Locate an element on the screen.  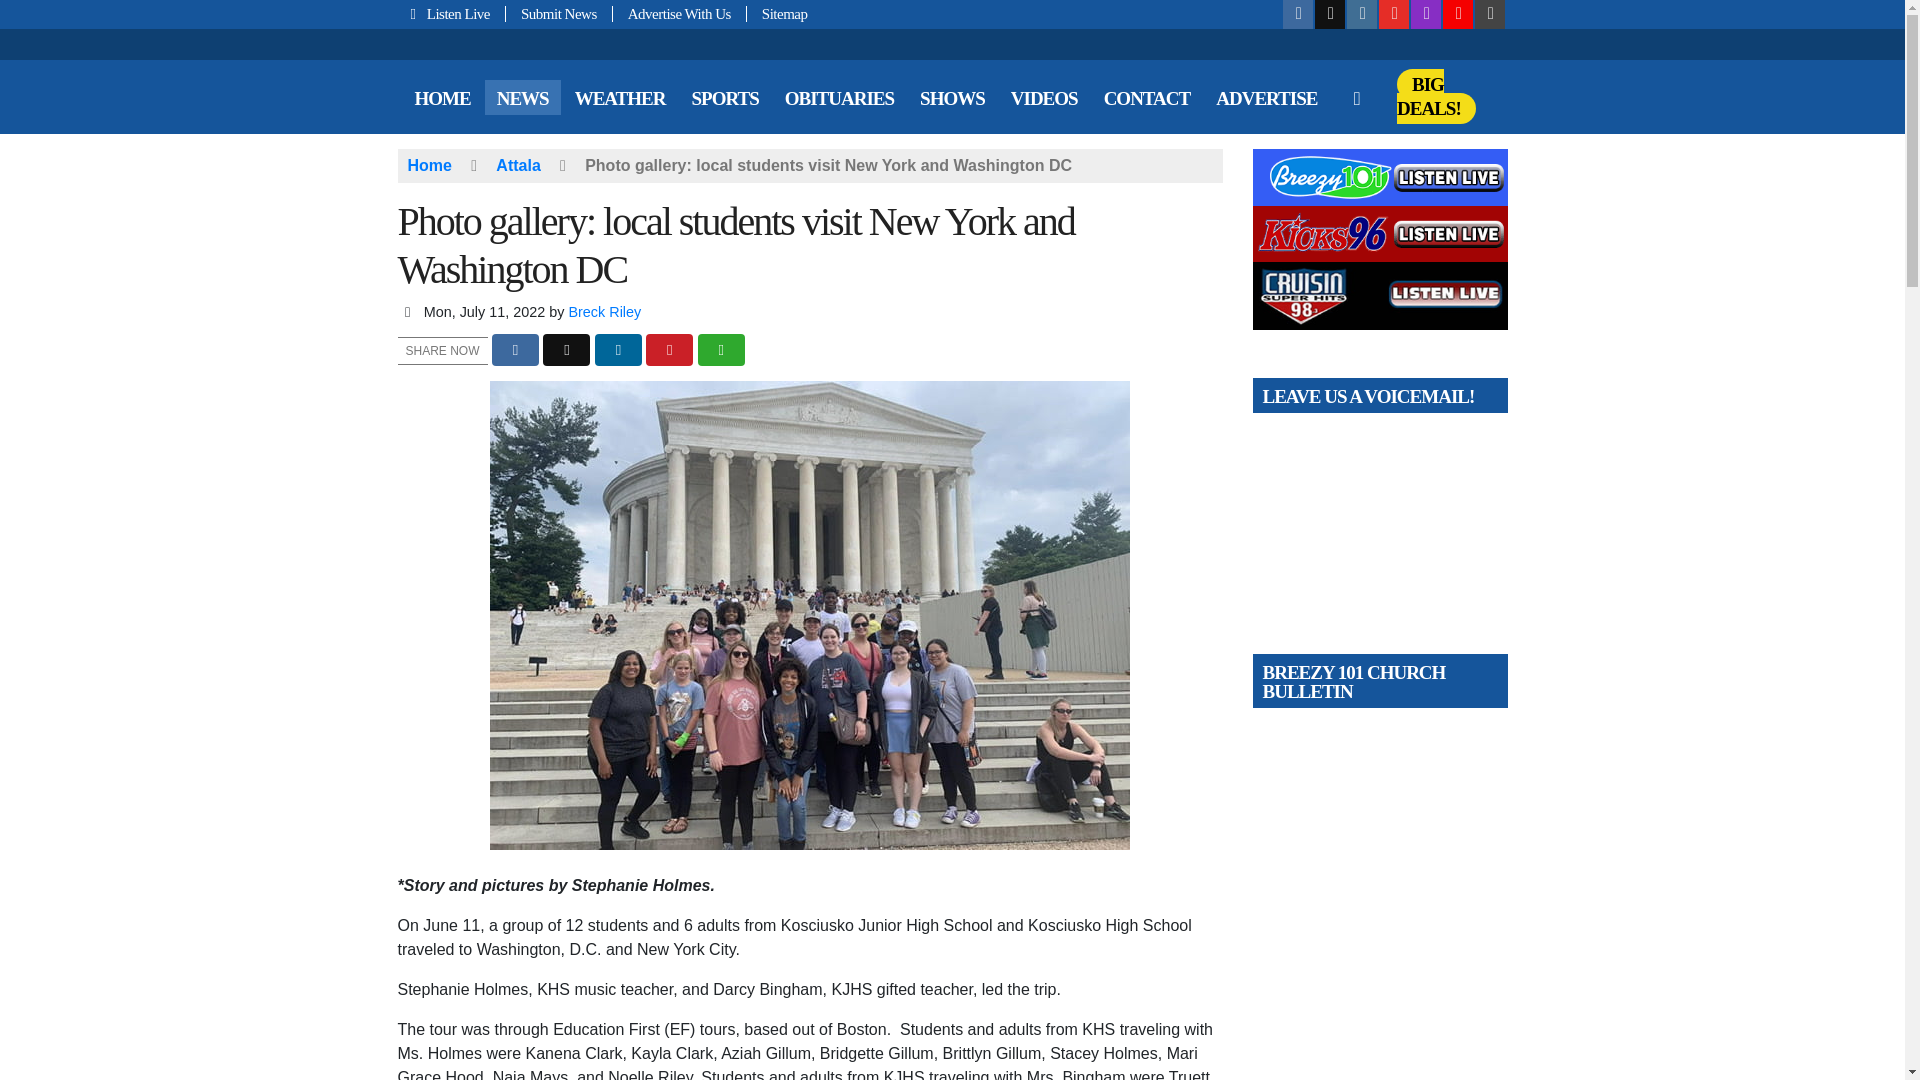
Follow us on Instagram is located at coordinates (1362, 14).